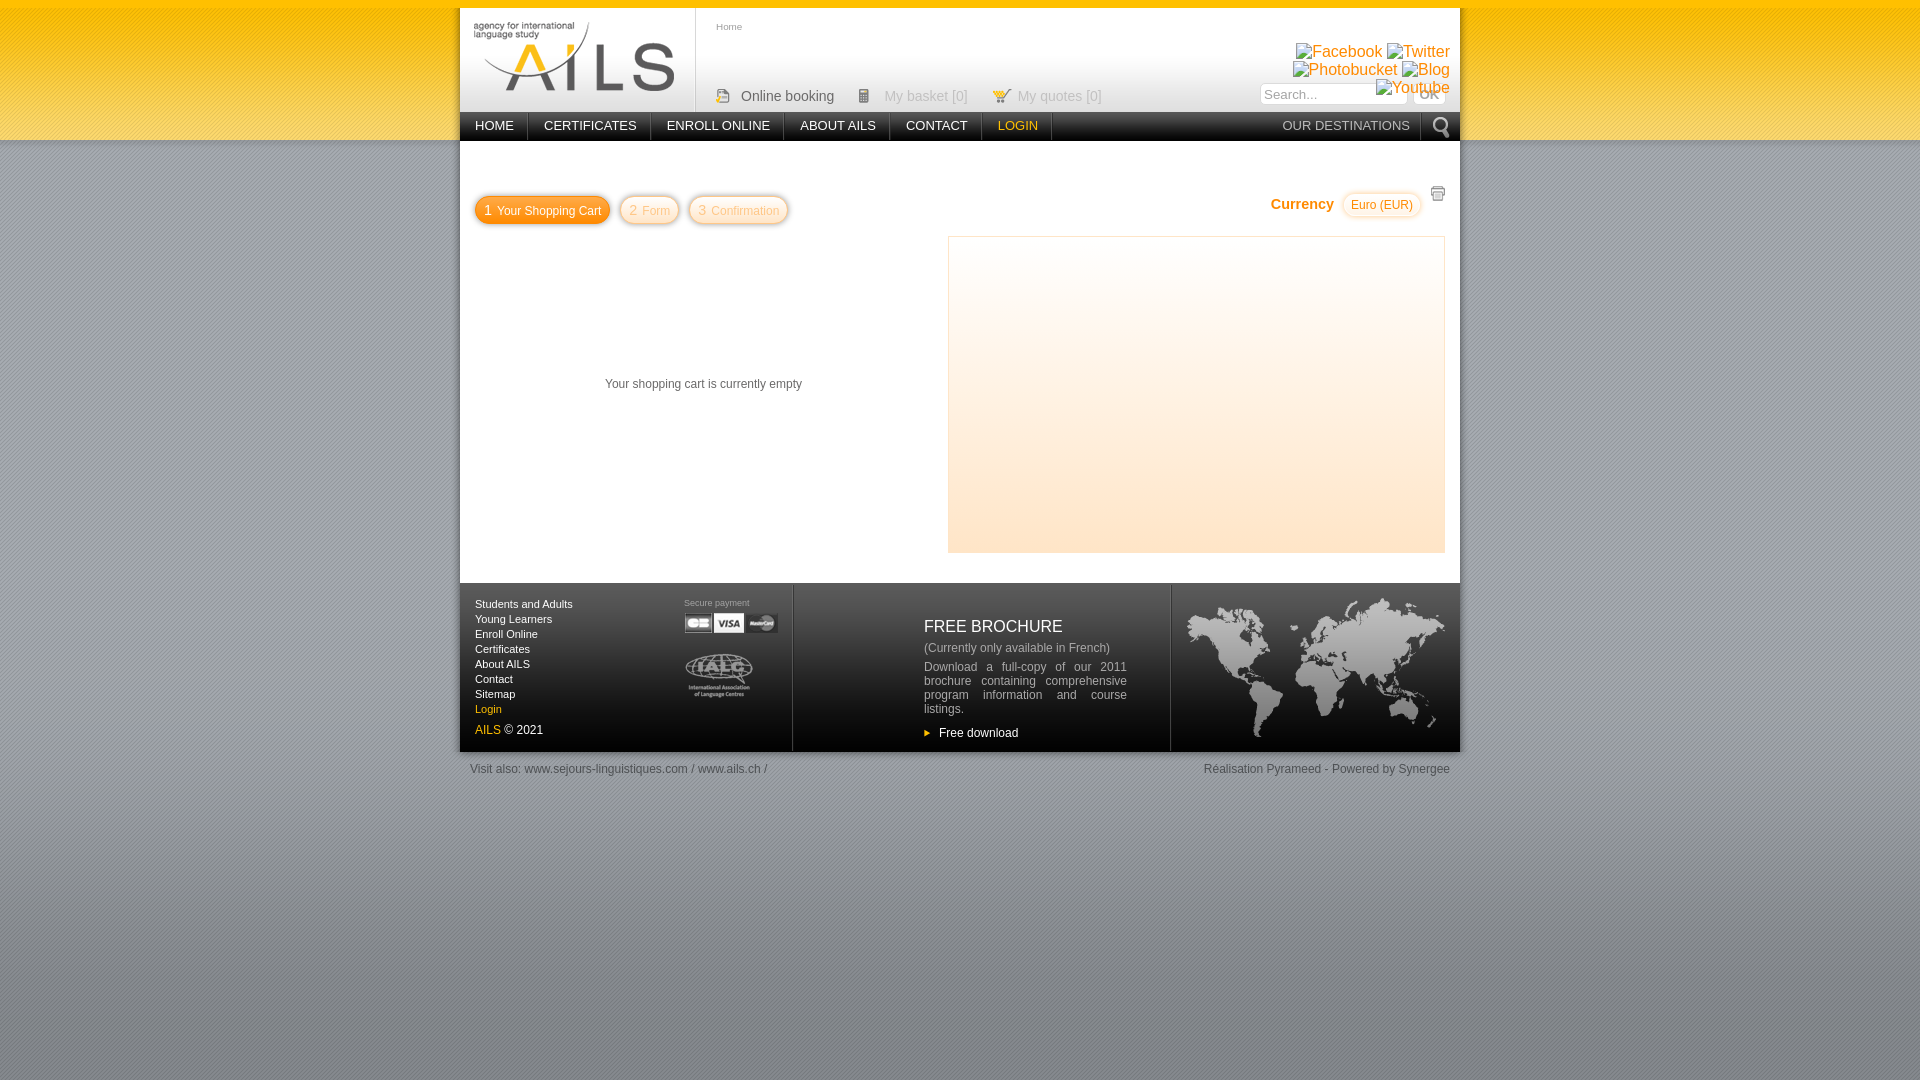  Describe the element at coordinates (838, 126) in the screenshot. I see `ABOUT AILS` at that location.